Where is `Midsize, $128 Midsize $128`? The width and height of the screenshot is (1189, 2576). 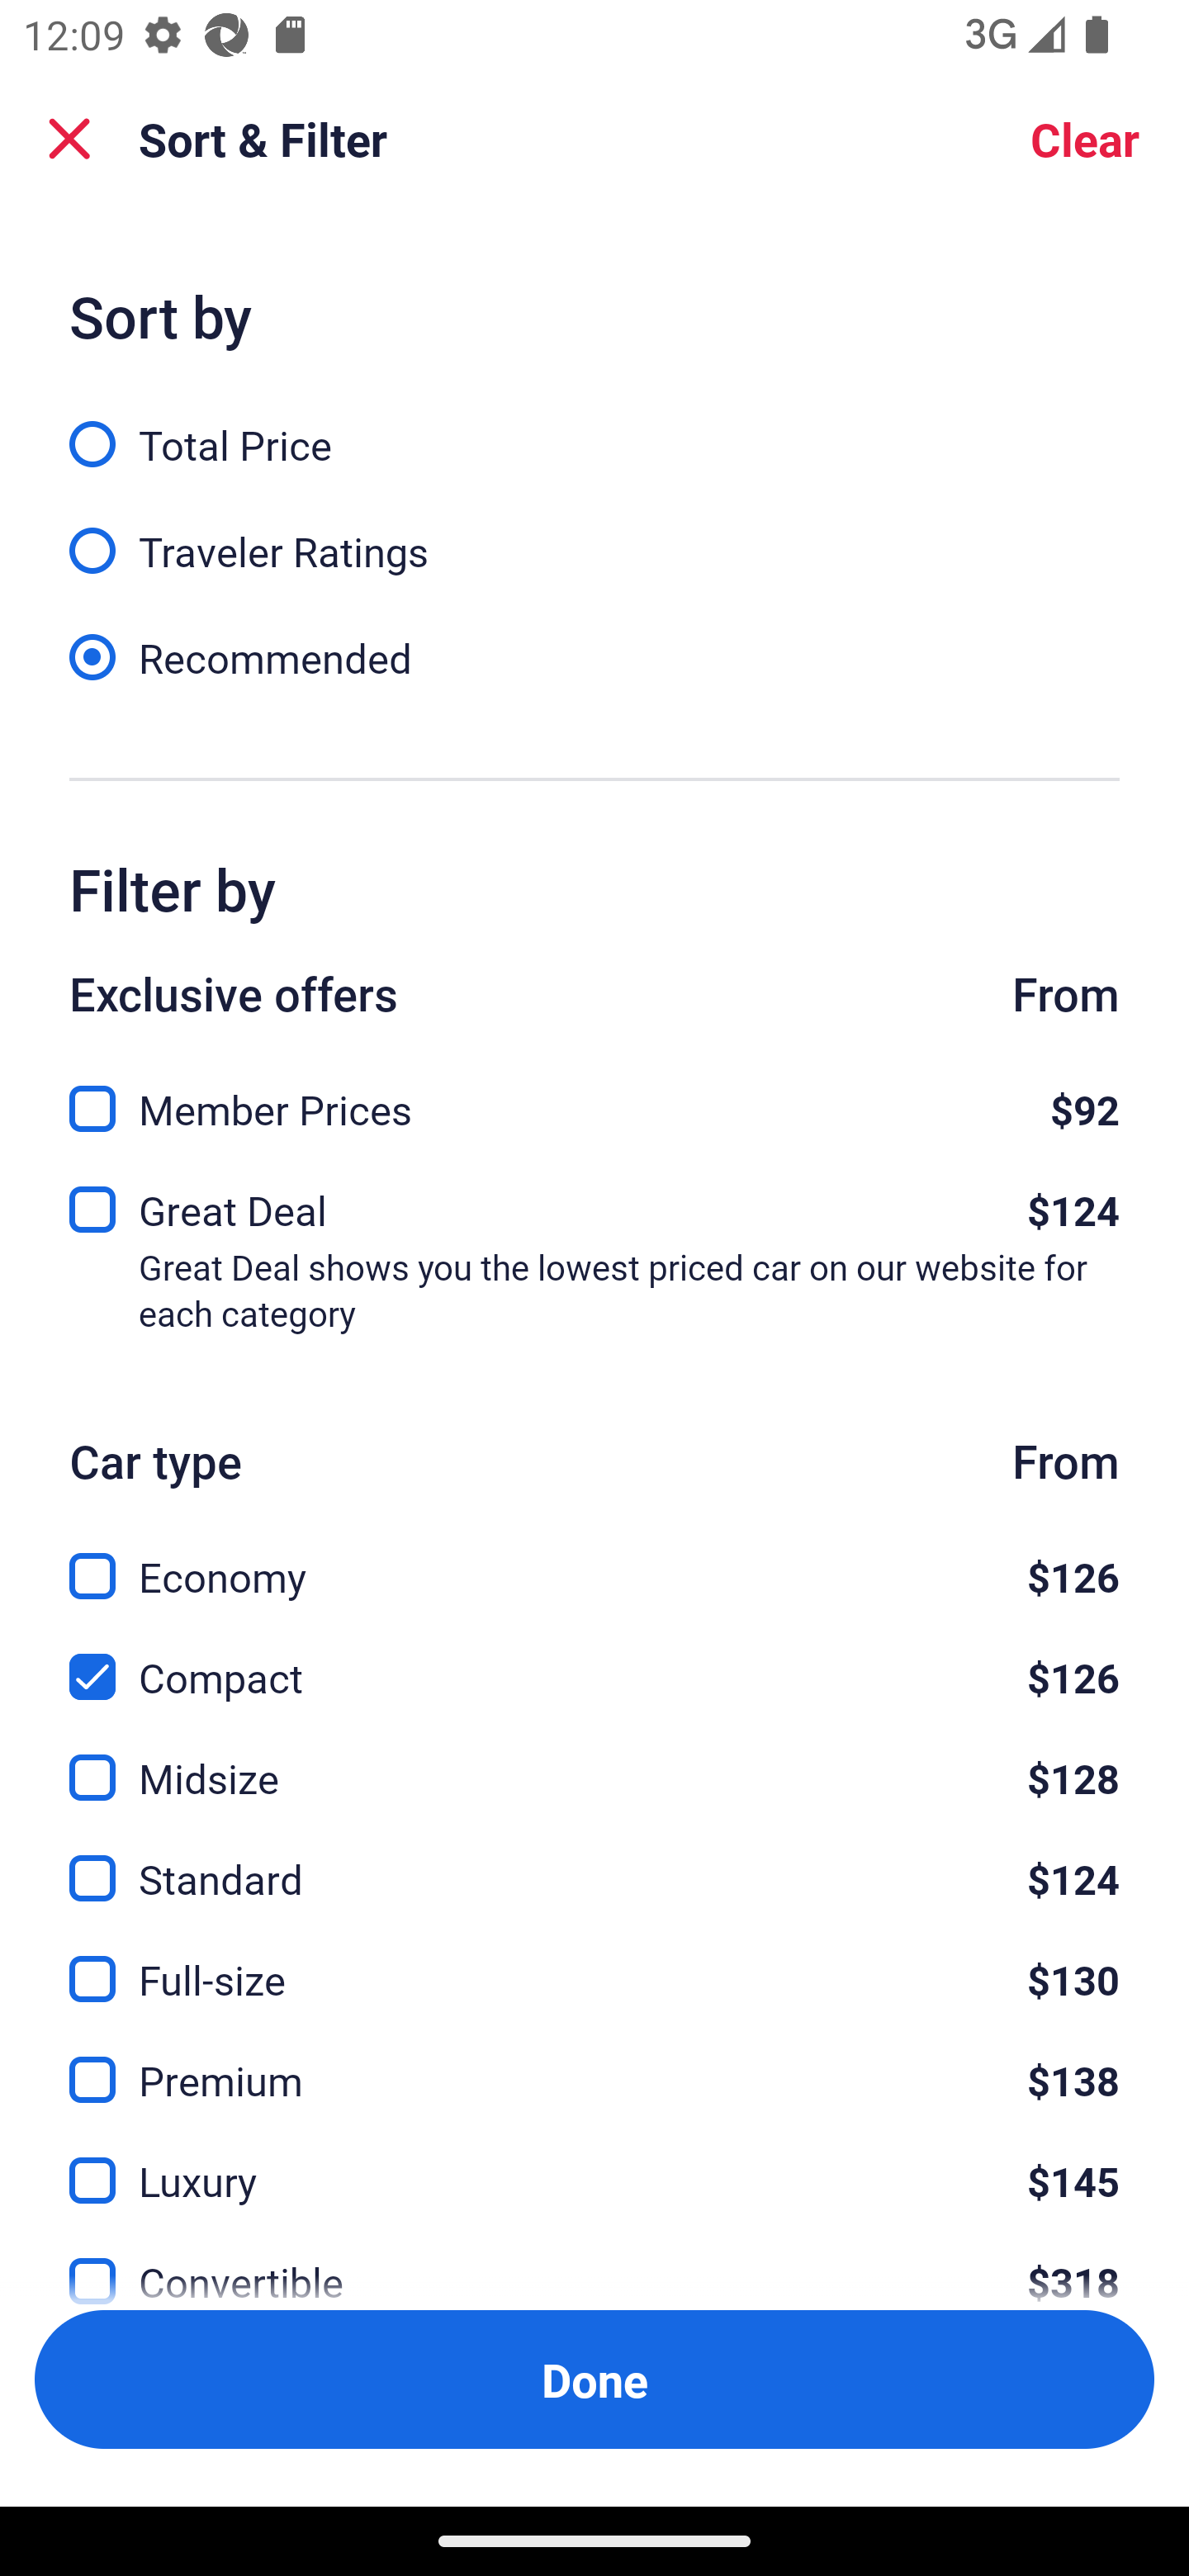 Midsize, $128 Midsize $128 is located at coordinates (594, 1759).